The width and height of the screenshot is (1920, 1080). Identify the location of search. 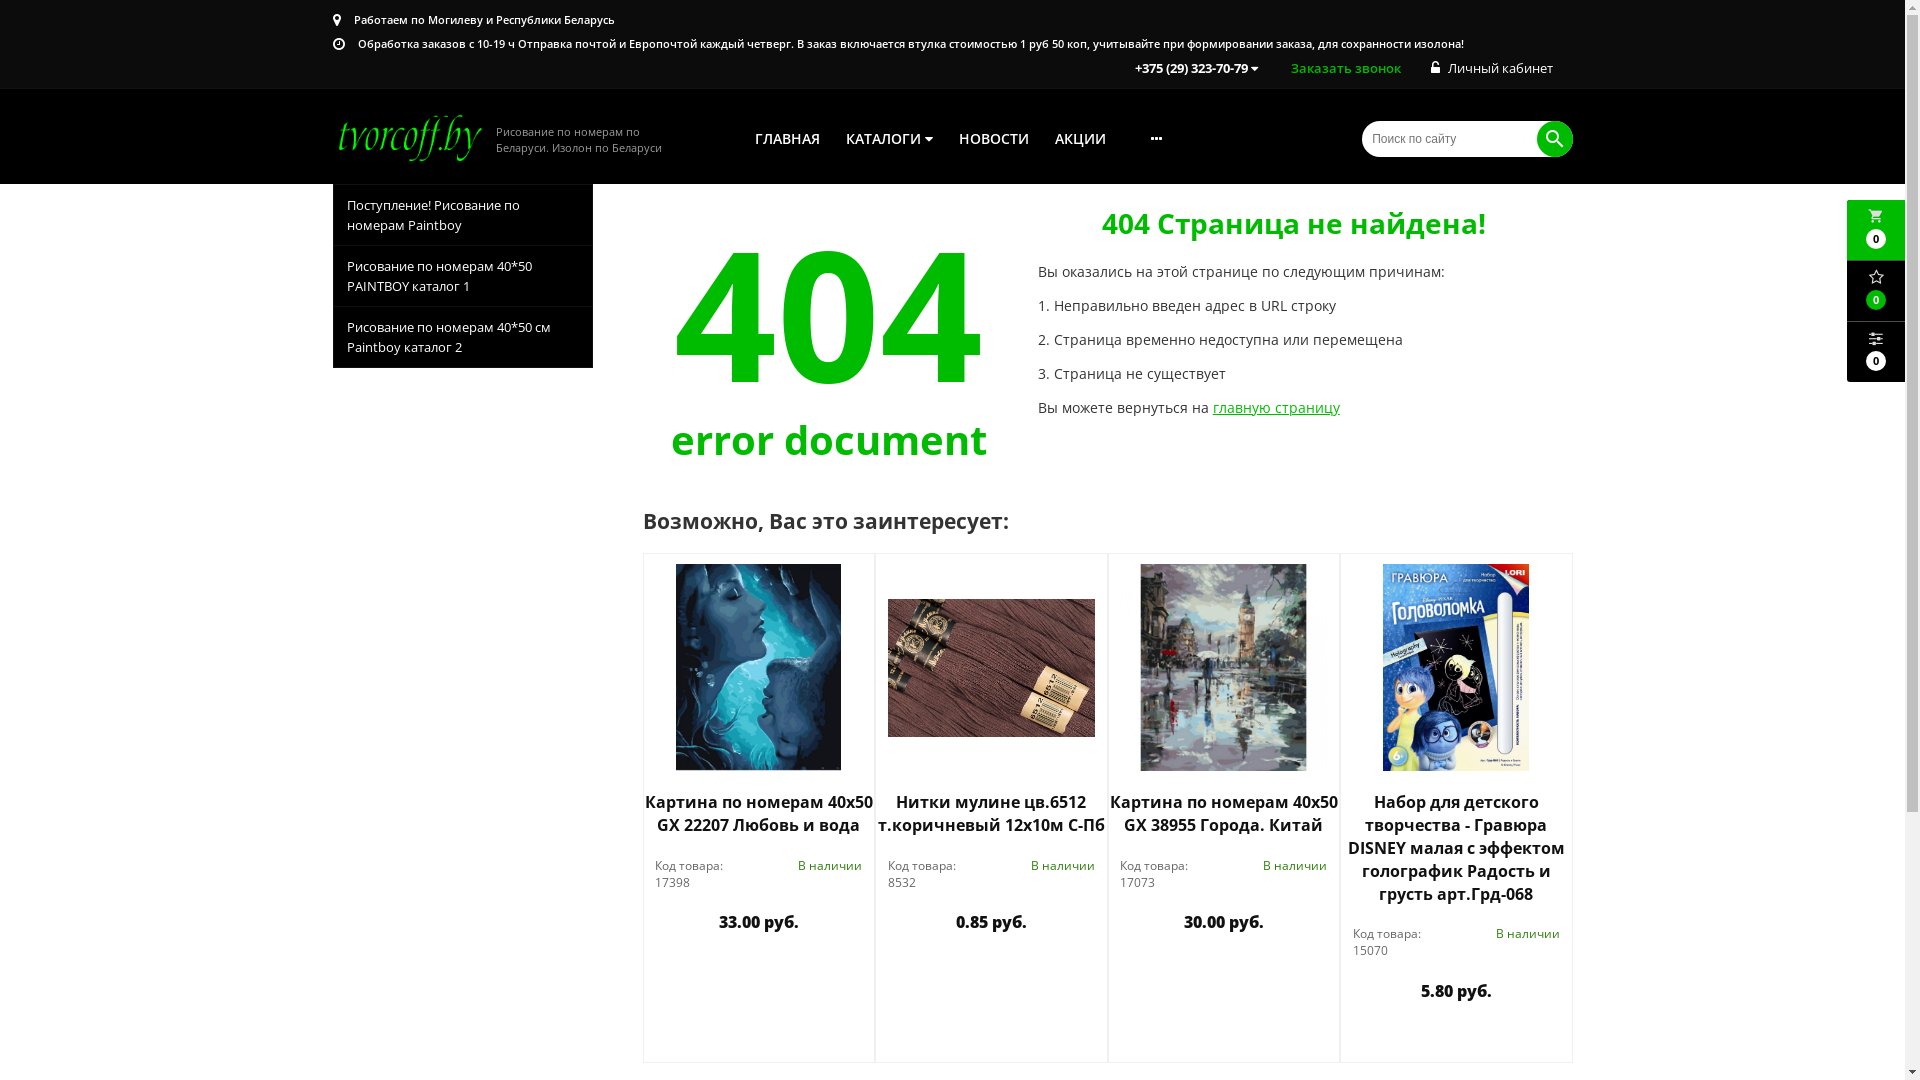
(1554, 139).